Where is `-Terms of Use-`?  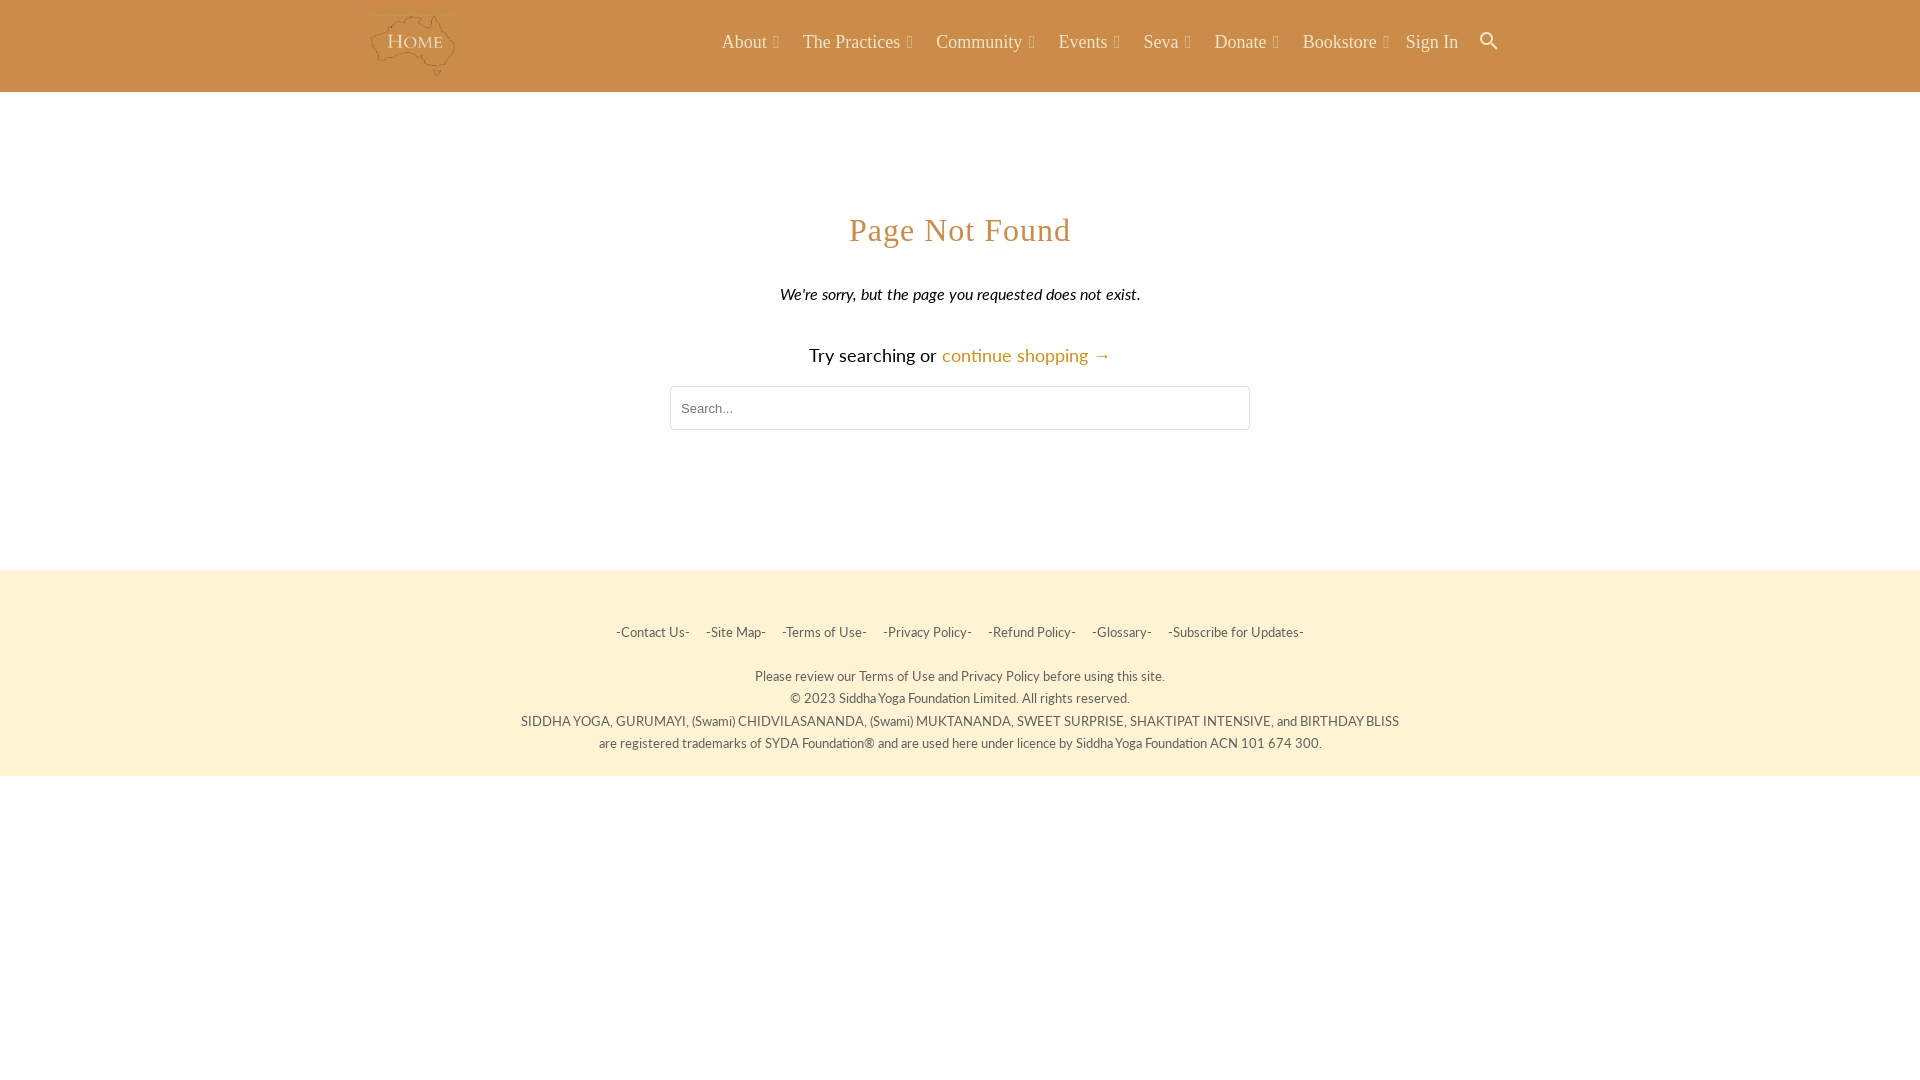
-Terms of Use- is located at coordinates (824, 632).